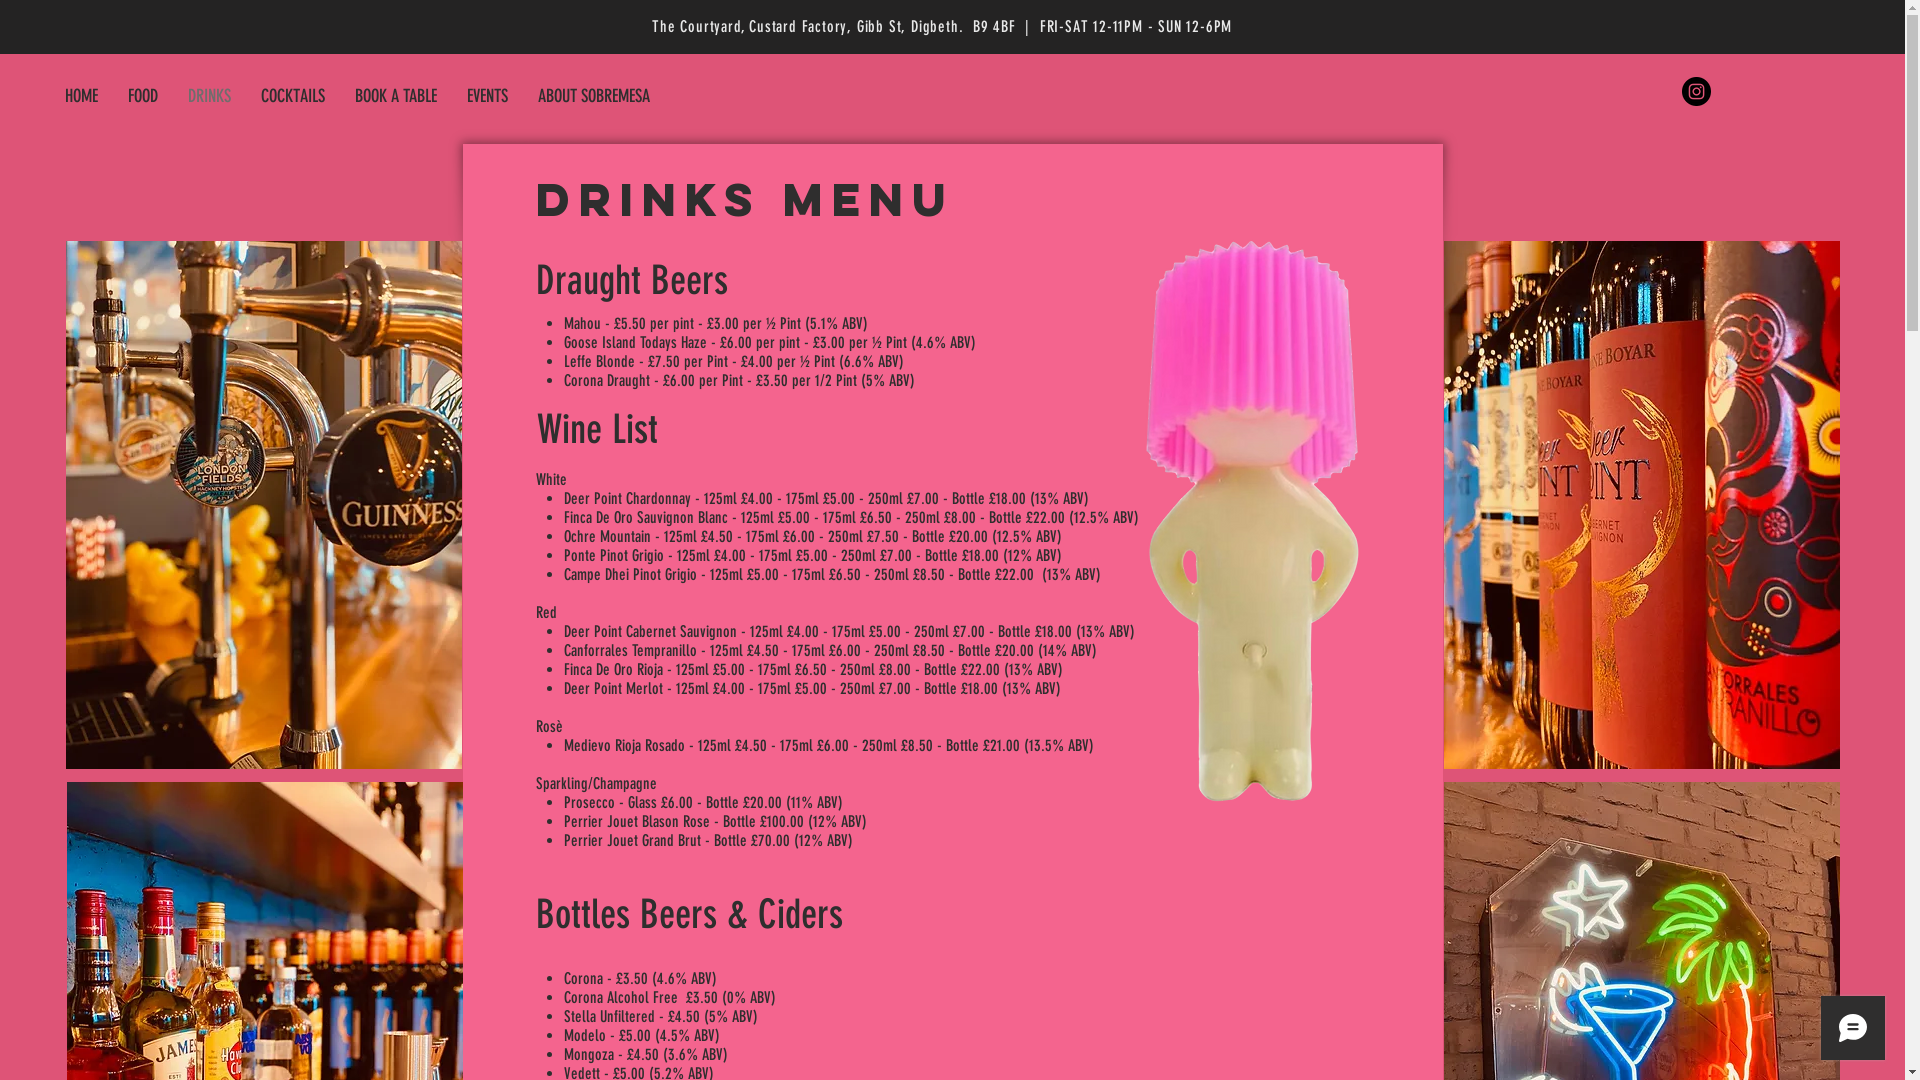  I want to click on FOOD, so click(143, 96).